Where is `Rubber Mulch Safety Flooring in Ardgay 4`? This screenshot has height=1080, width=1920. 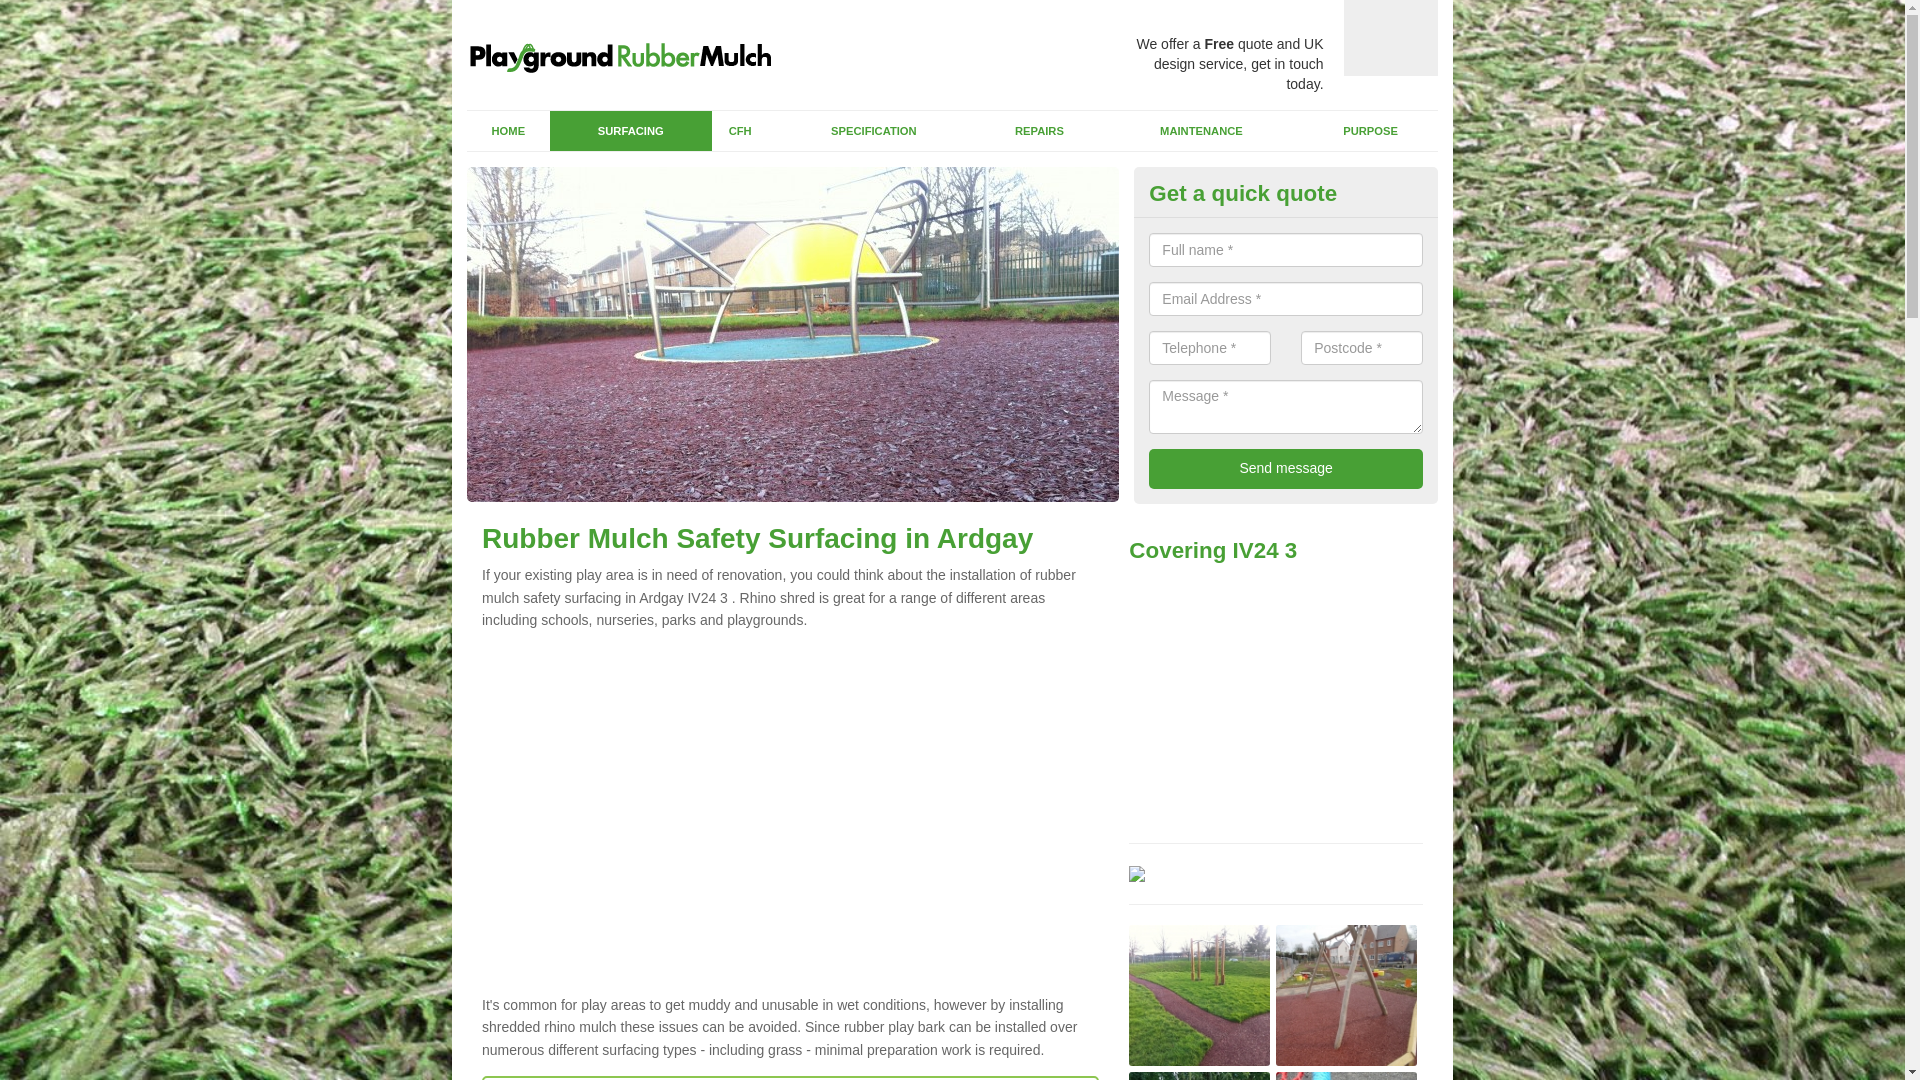
Rubber Mulch Safety Flooring in Ardgay 4 is located at coordinates (1346, 1076).